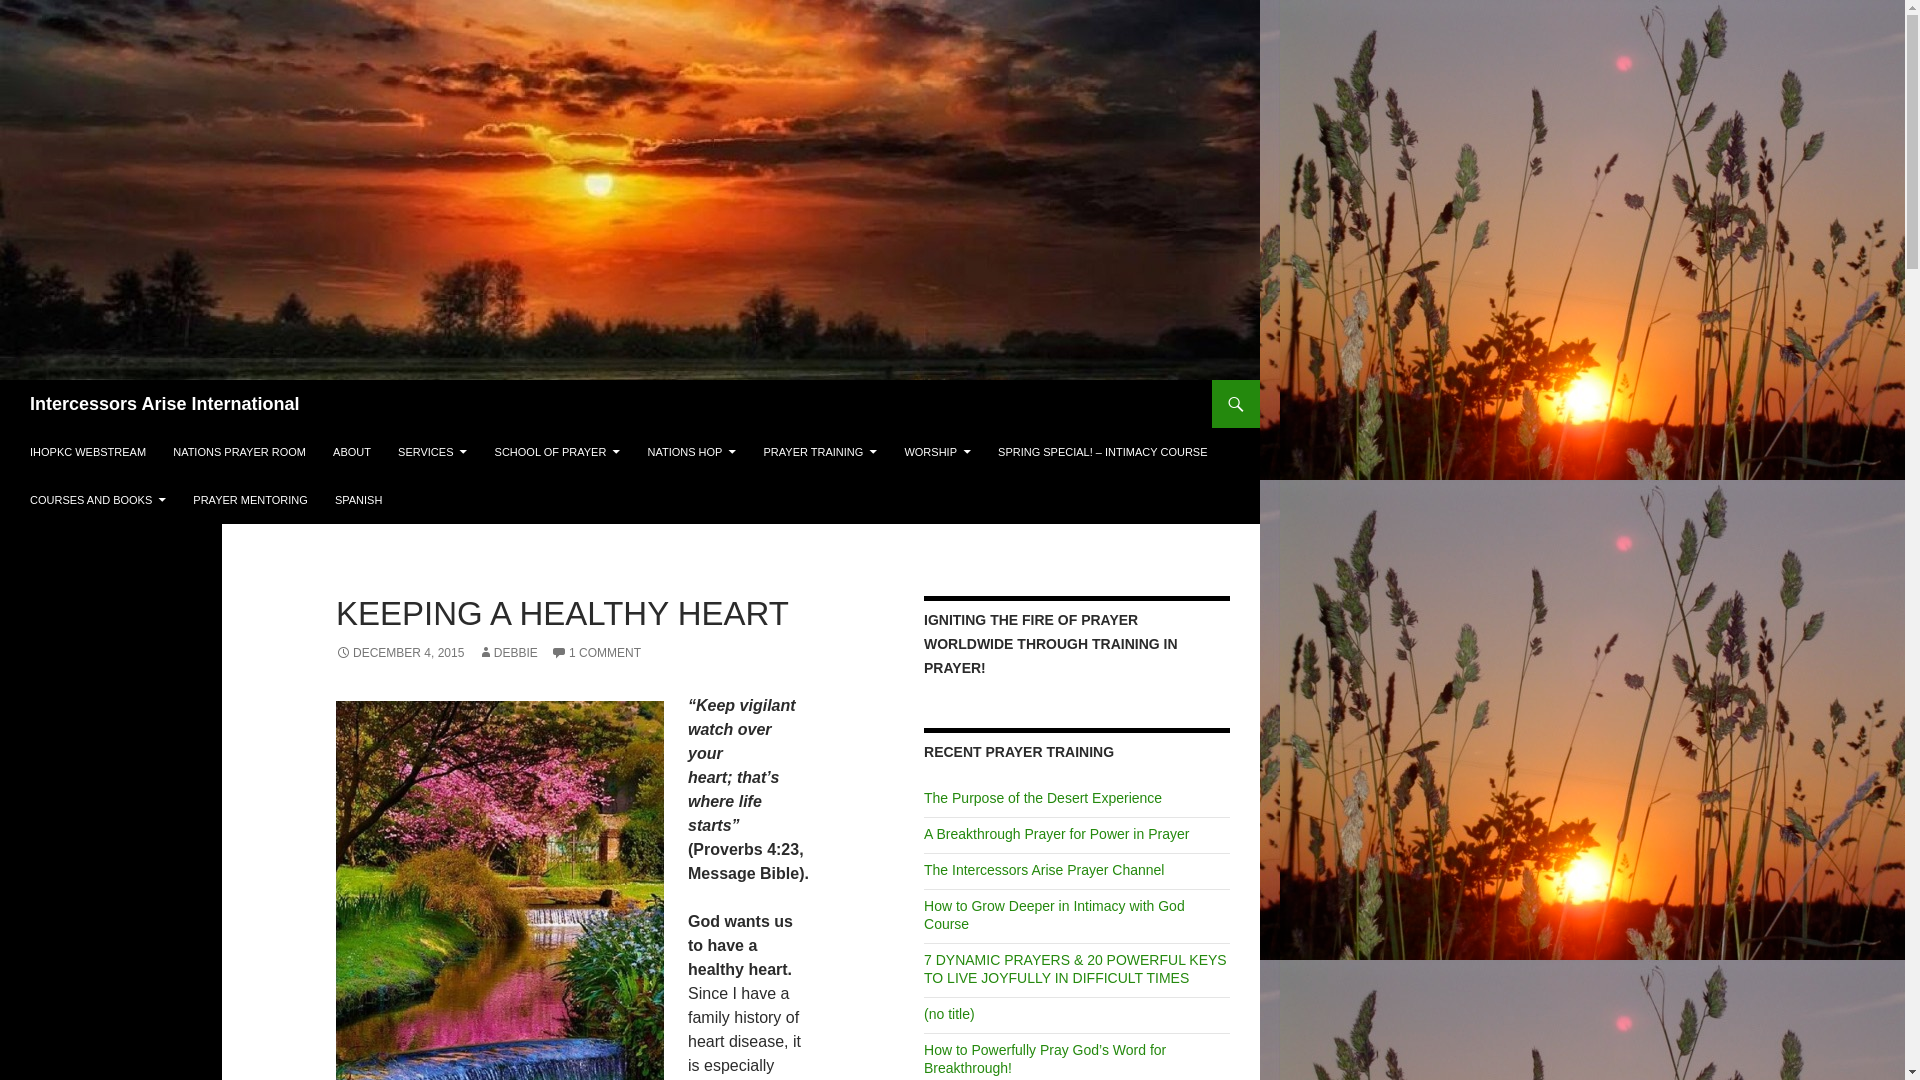  What do you see at coordinates (558, 452) in the screenshot?
I see `SCHOOL OF PRAYER` at bounding box center [558, 452].